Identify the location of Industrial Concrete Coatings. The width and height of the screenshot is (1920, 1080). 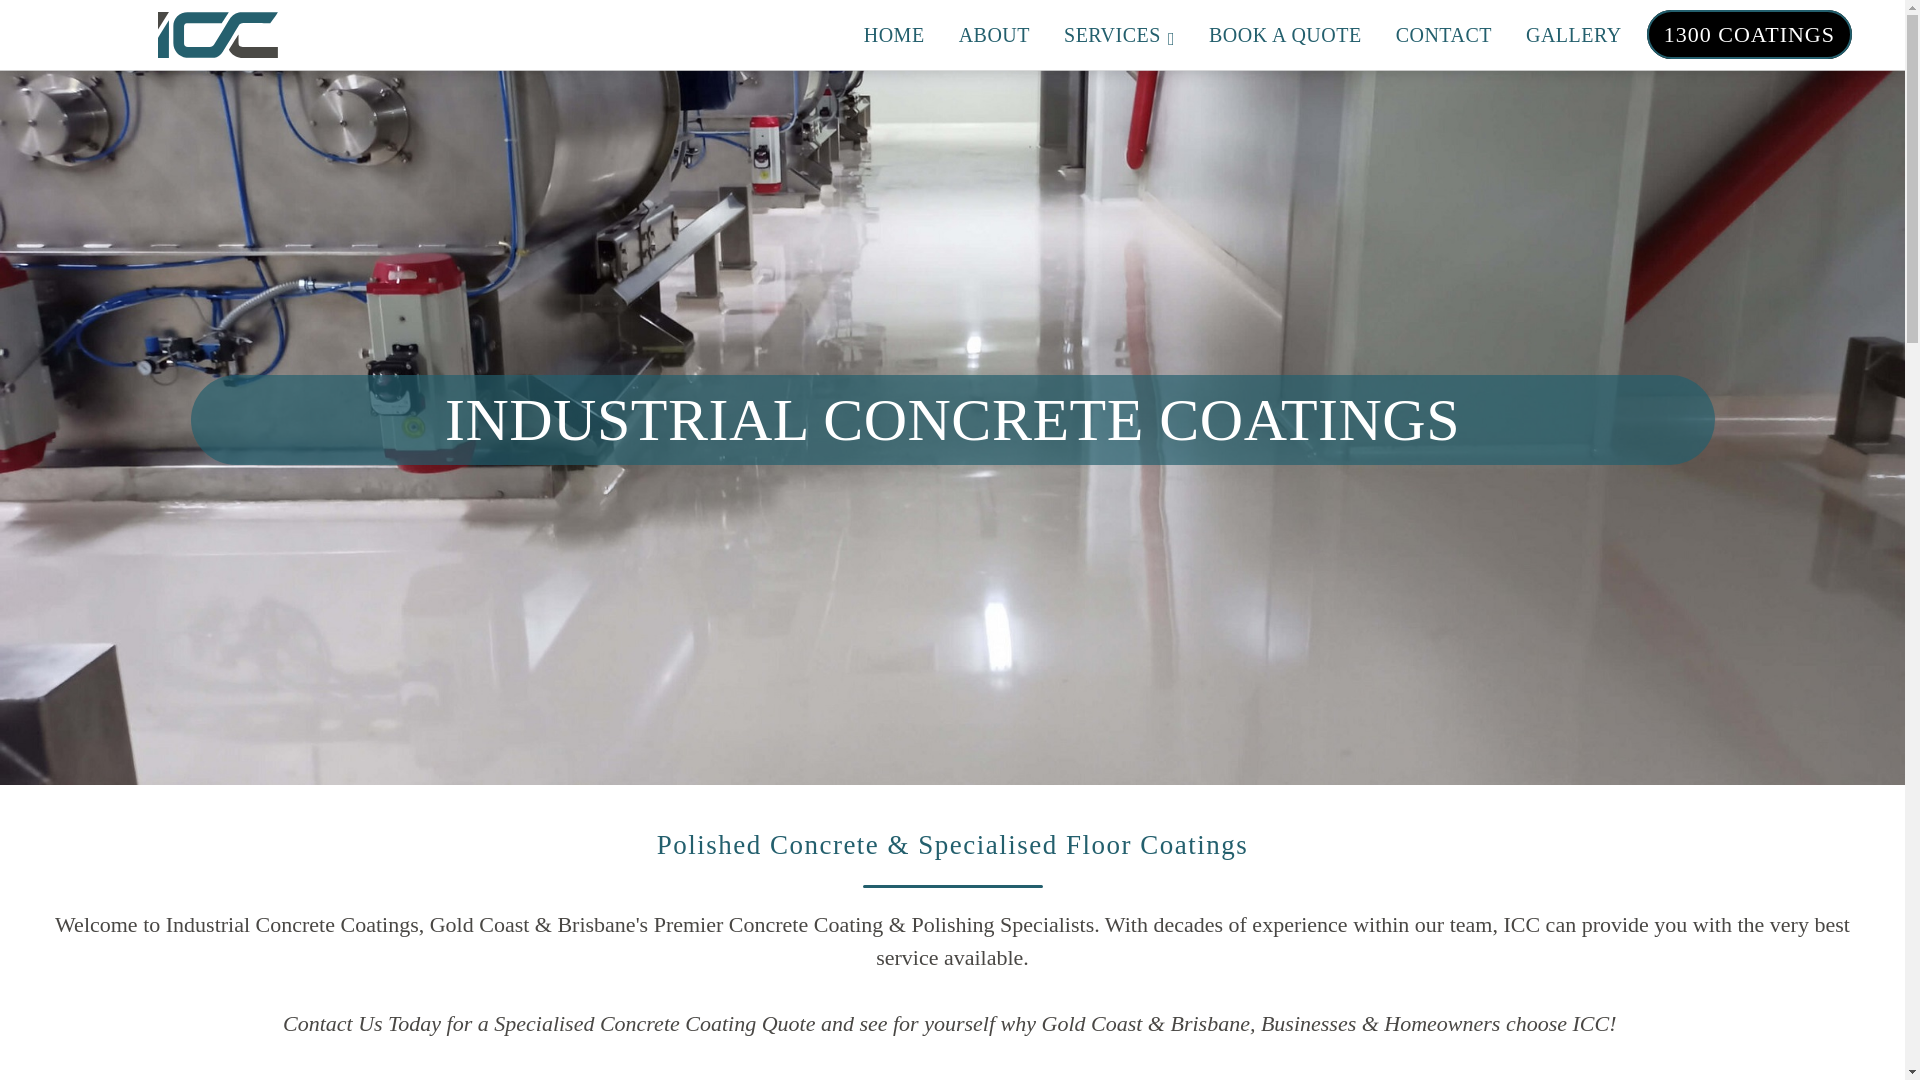
(292, 924).